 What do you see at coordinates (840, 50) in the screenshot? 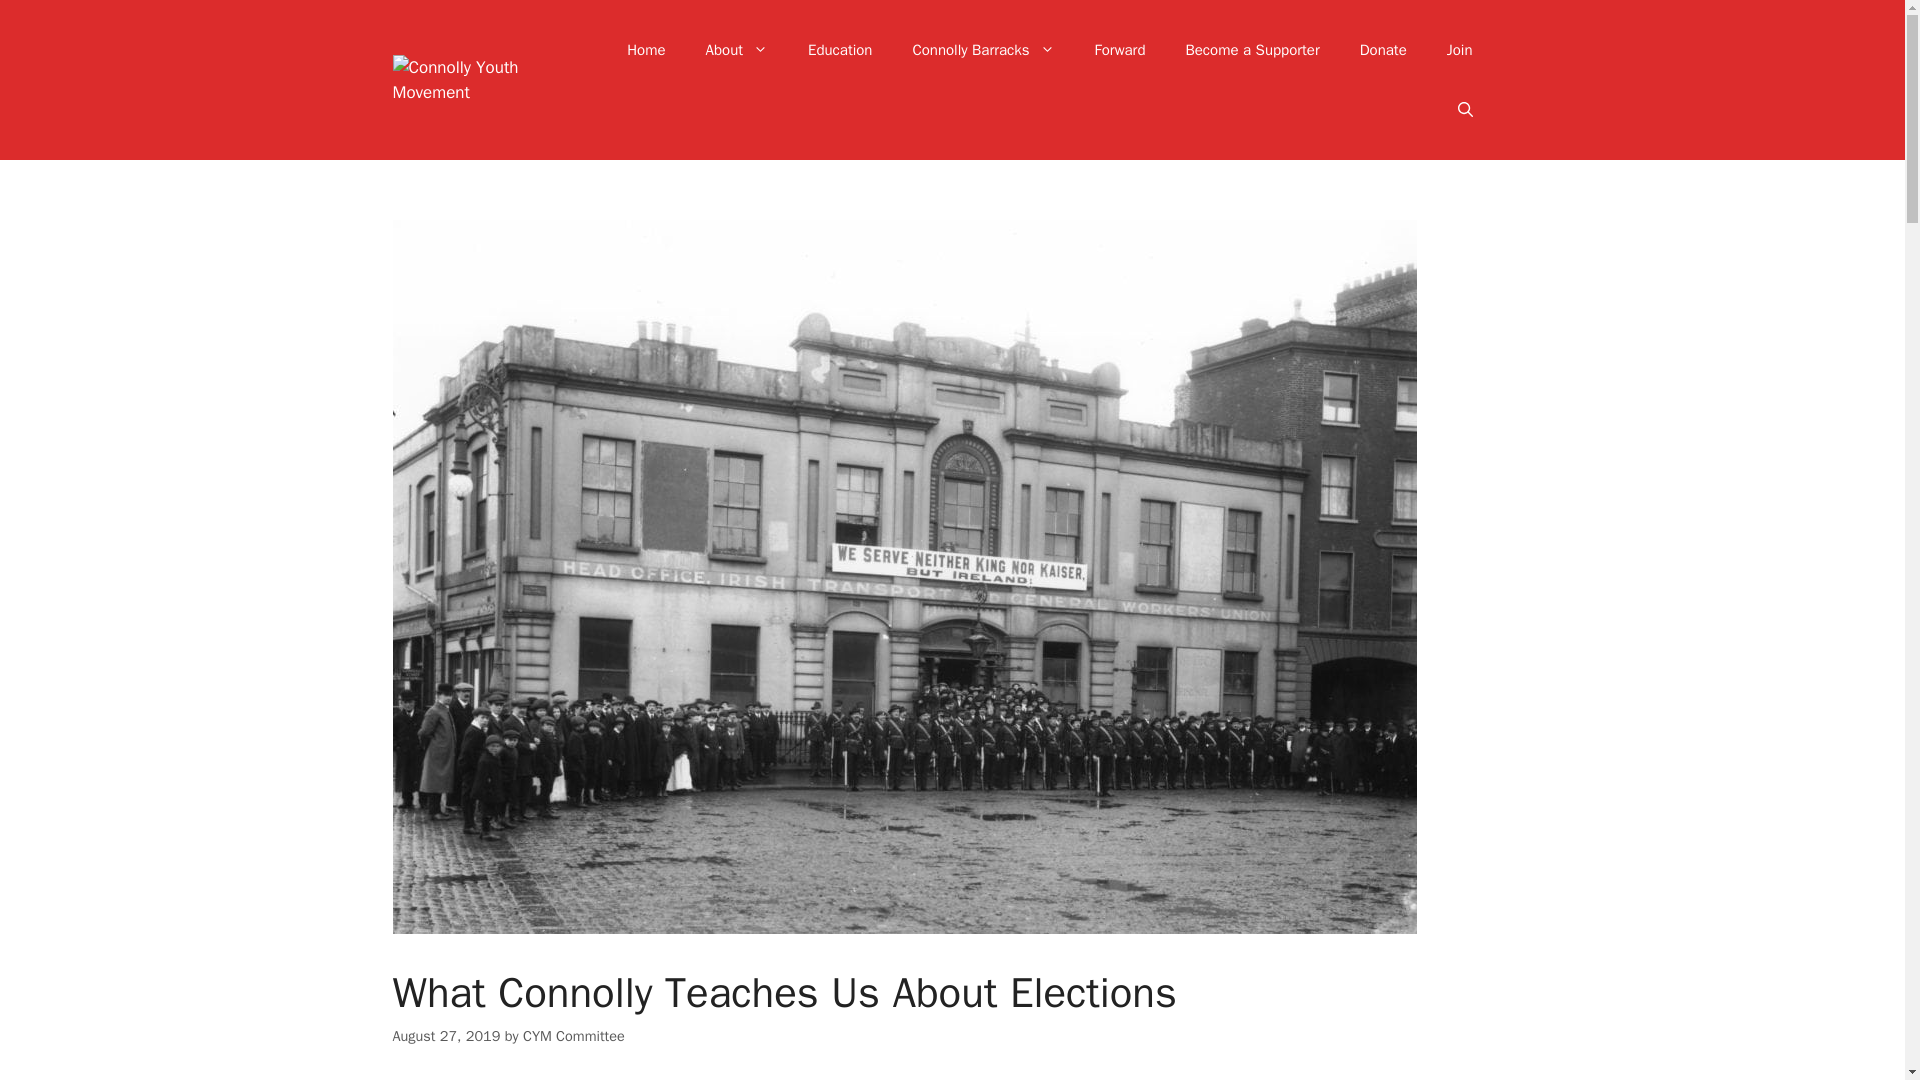
I see `Education` at bounding box center [840, 50].